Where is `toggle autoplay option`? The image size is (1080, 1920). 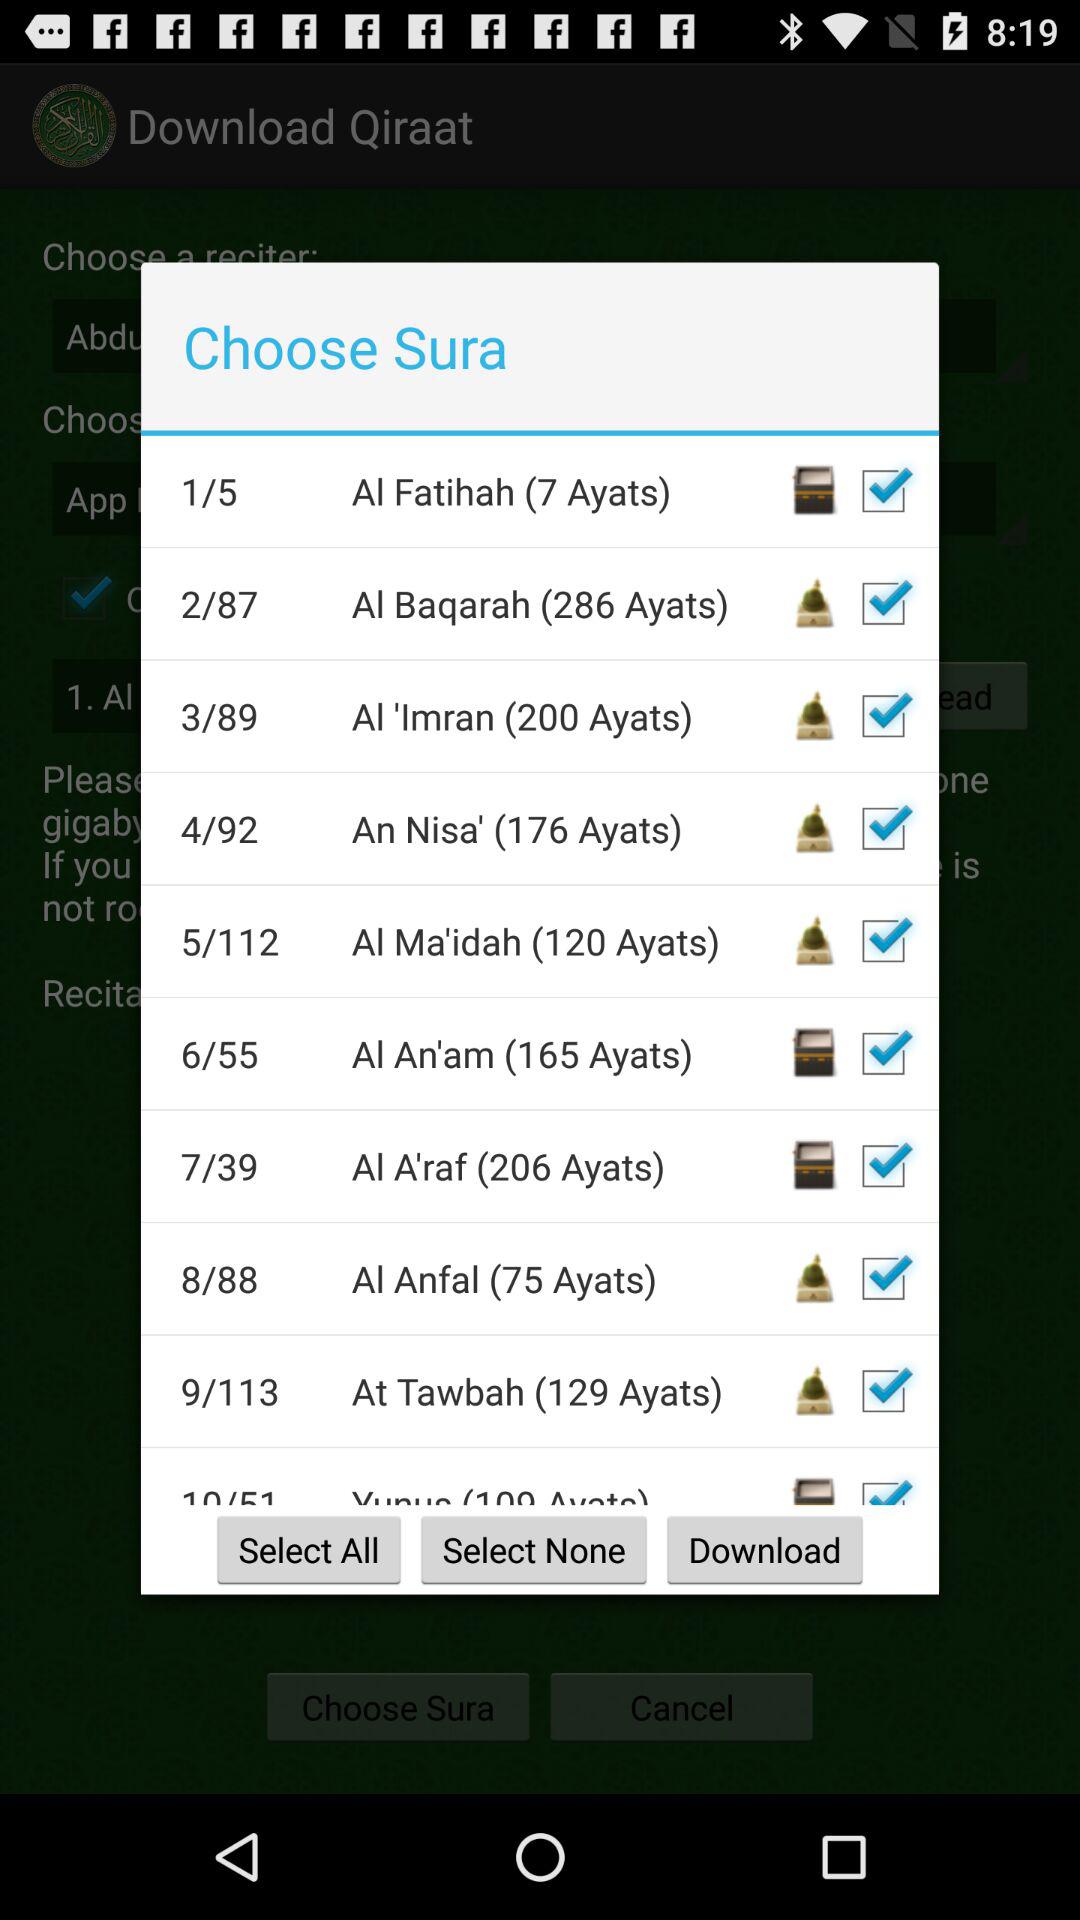 toggle autoplay option is located at coordinates (883, 1483).